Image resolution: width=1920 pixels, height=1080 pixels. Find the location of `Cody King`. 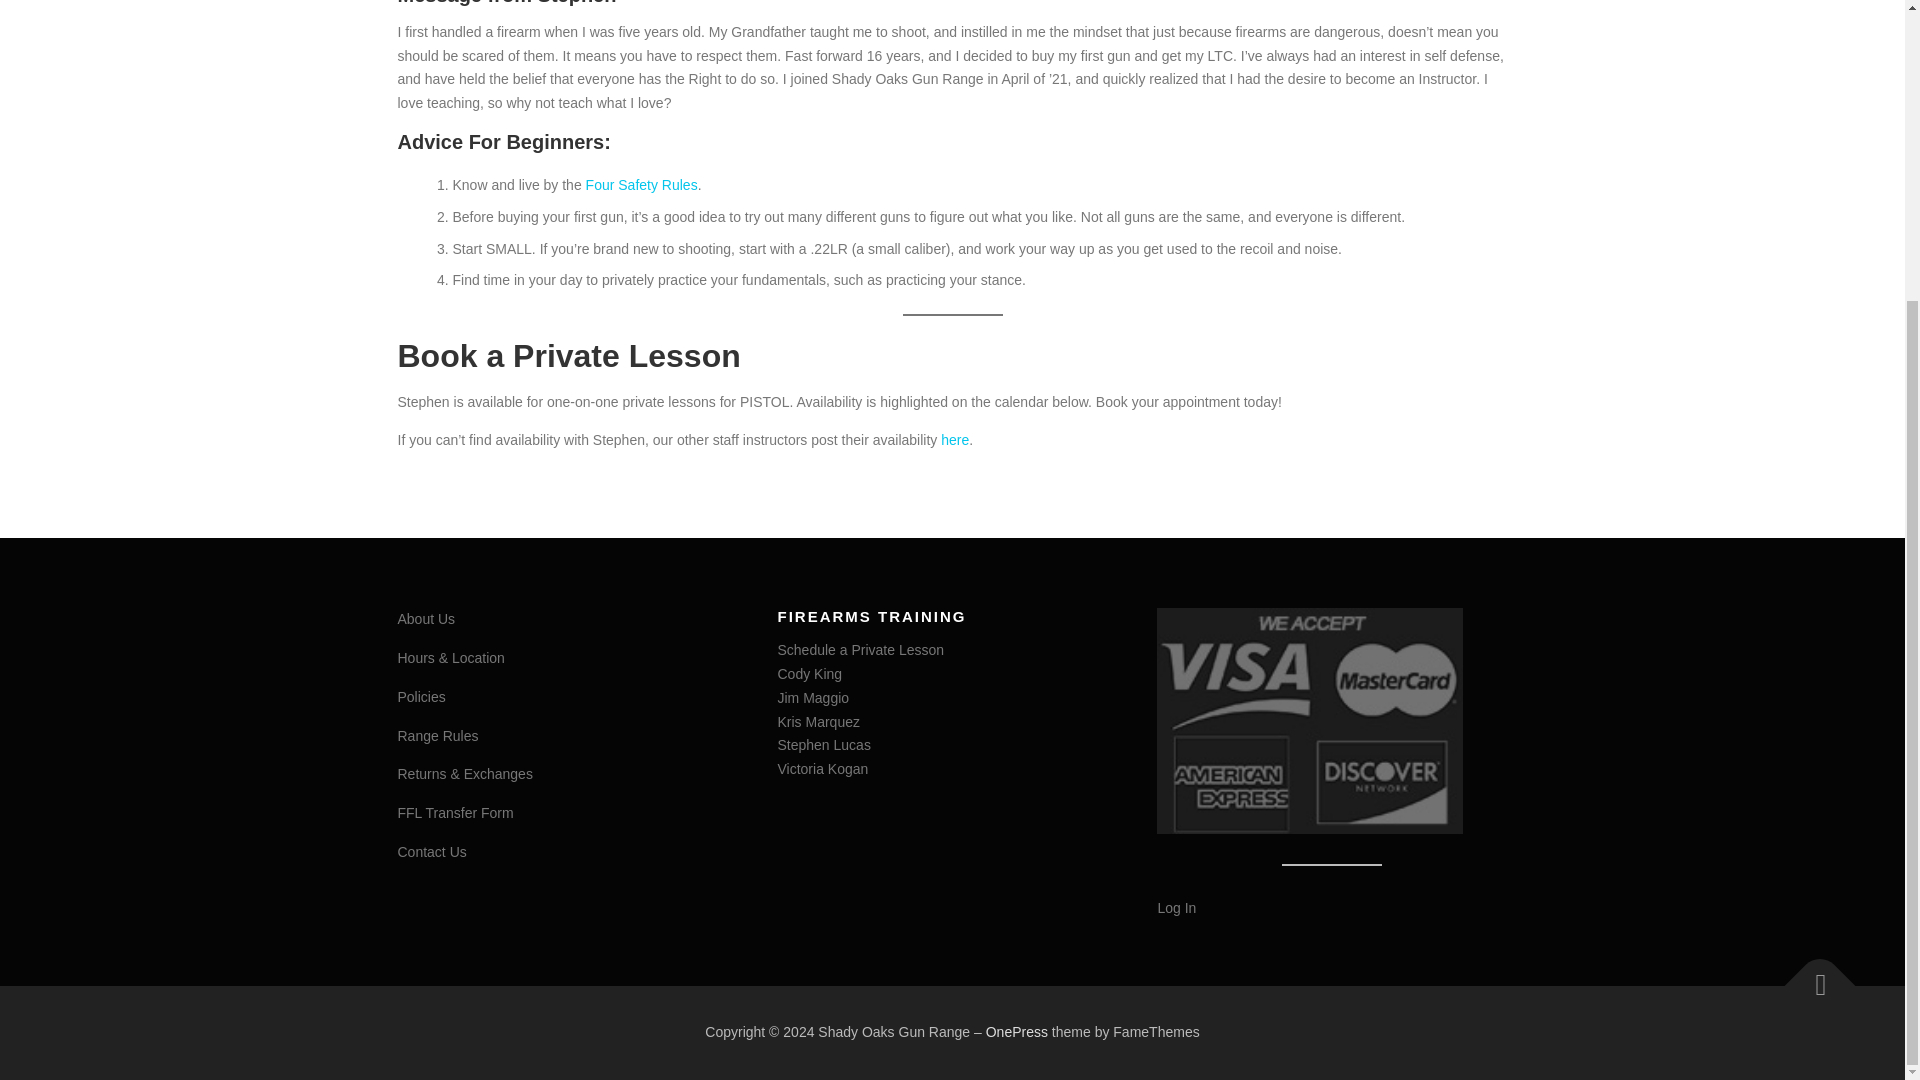

Cody King is located at coordinates (810, 674).